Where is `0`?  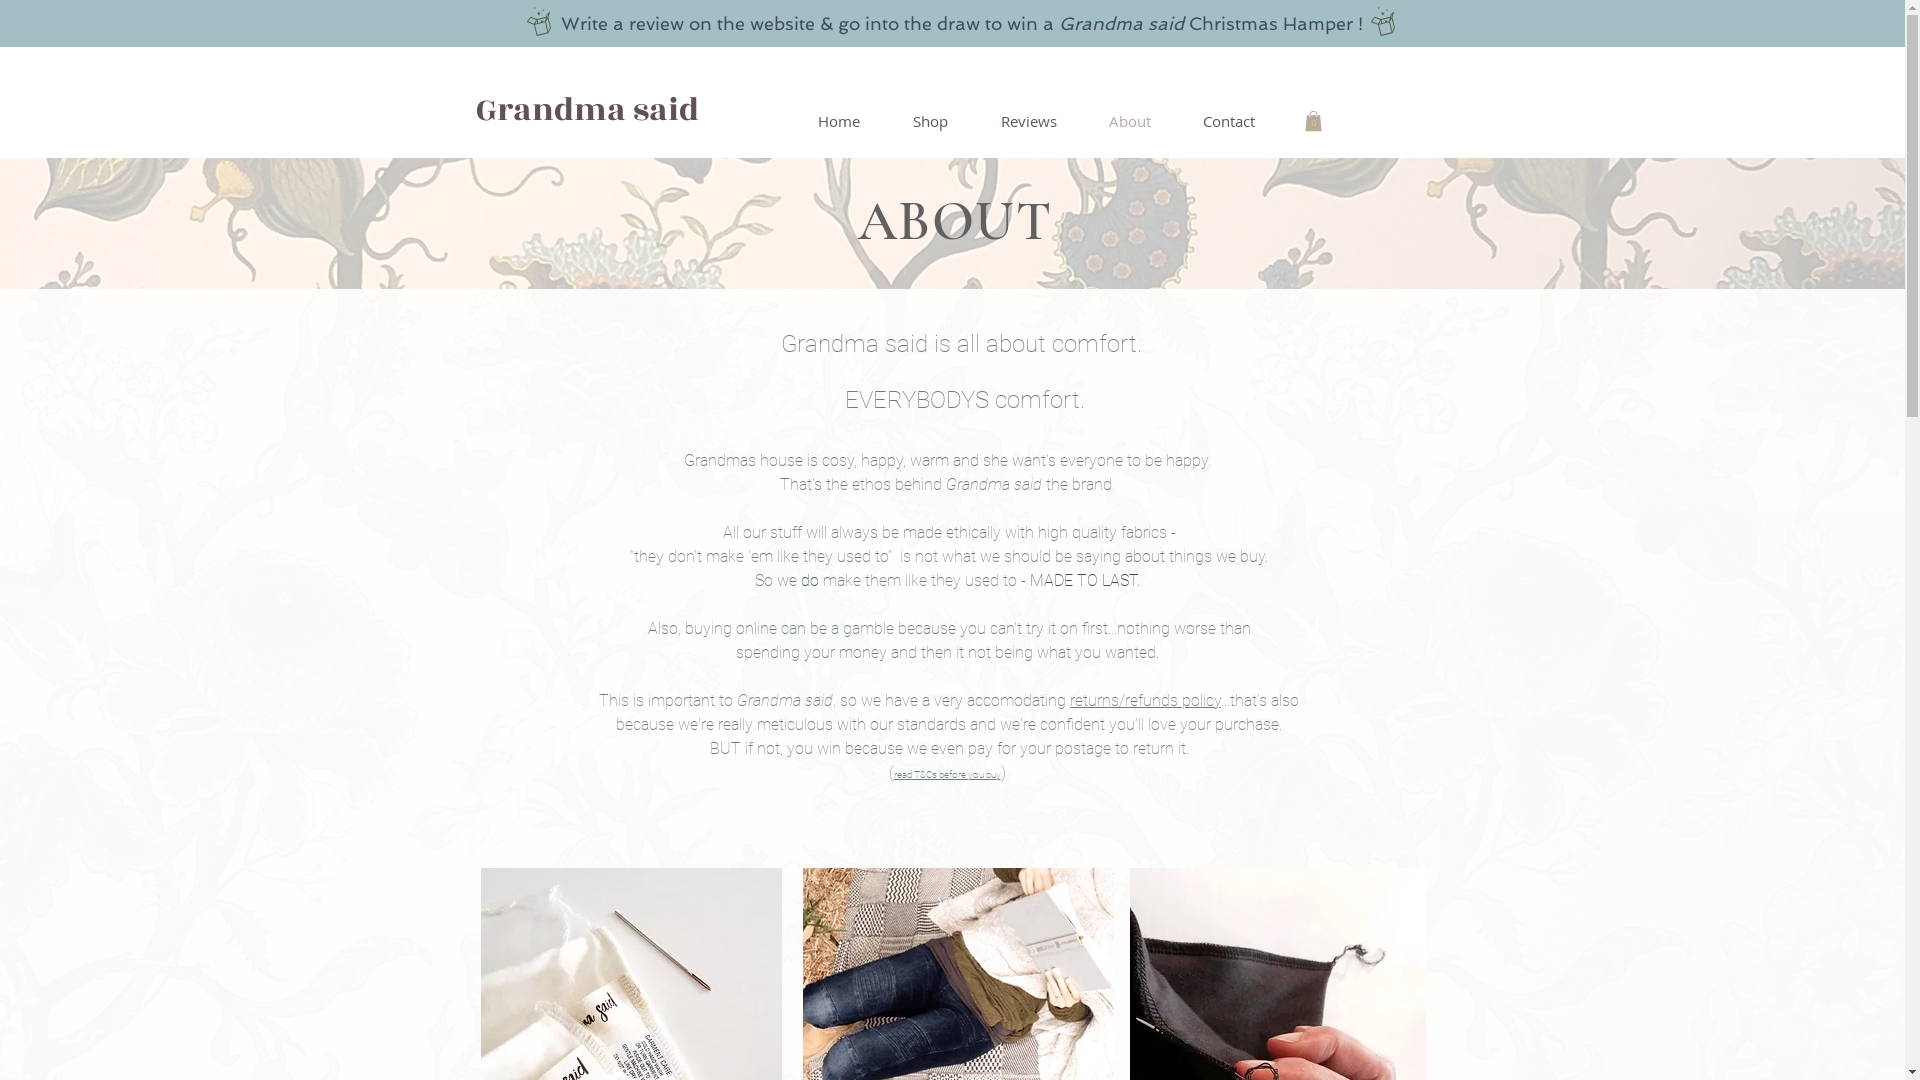 0 is located at coordinates (1312, 121).